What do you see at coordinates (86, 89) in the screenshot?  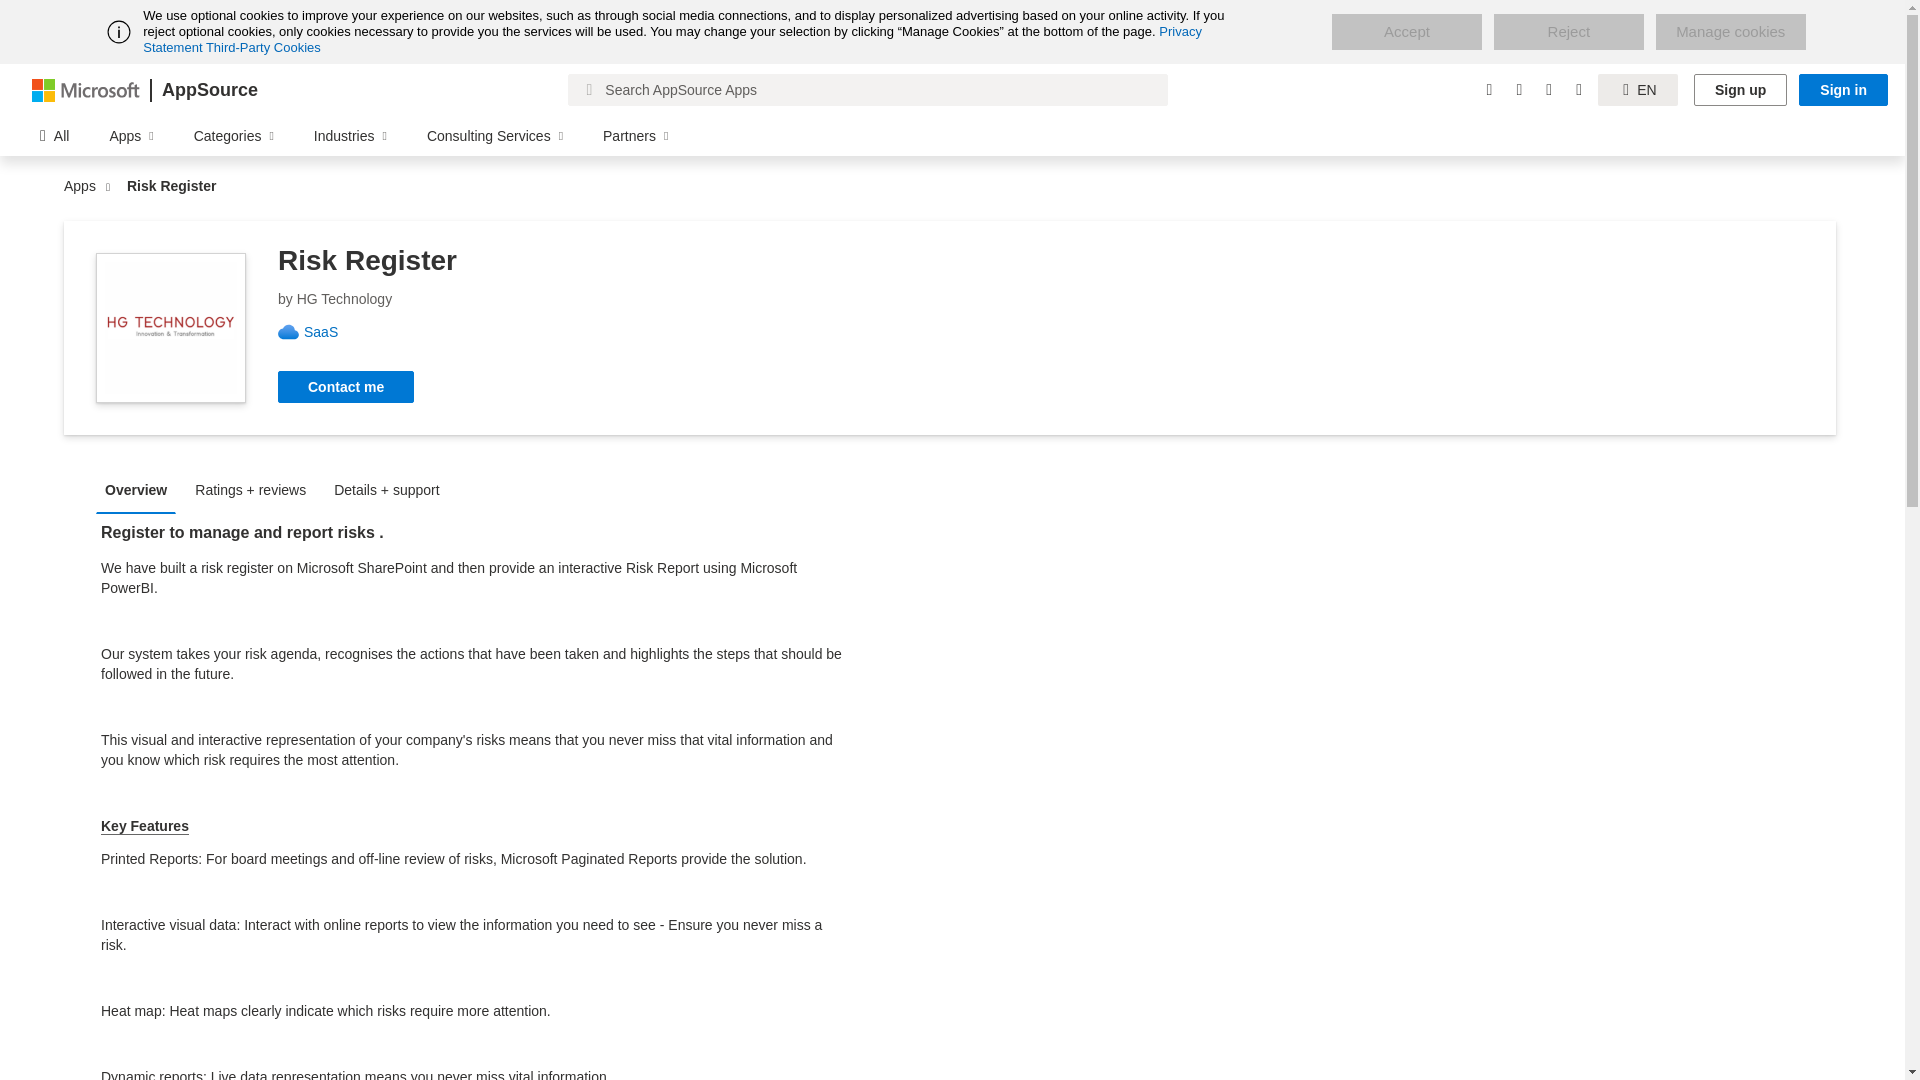 I see `Microsoft` at bounding box center [86, 89].